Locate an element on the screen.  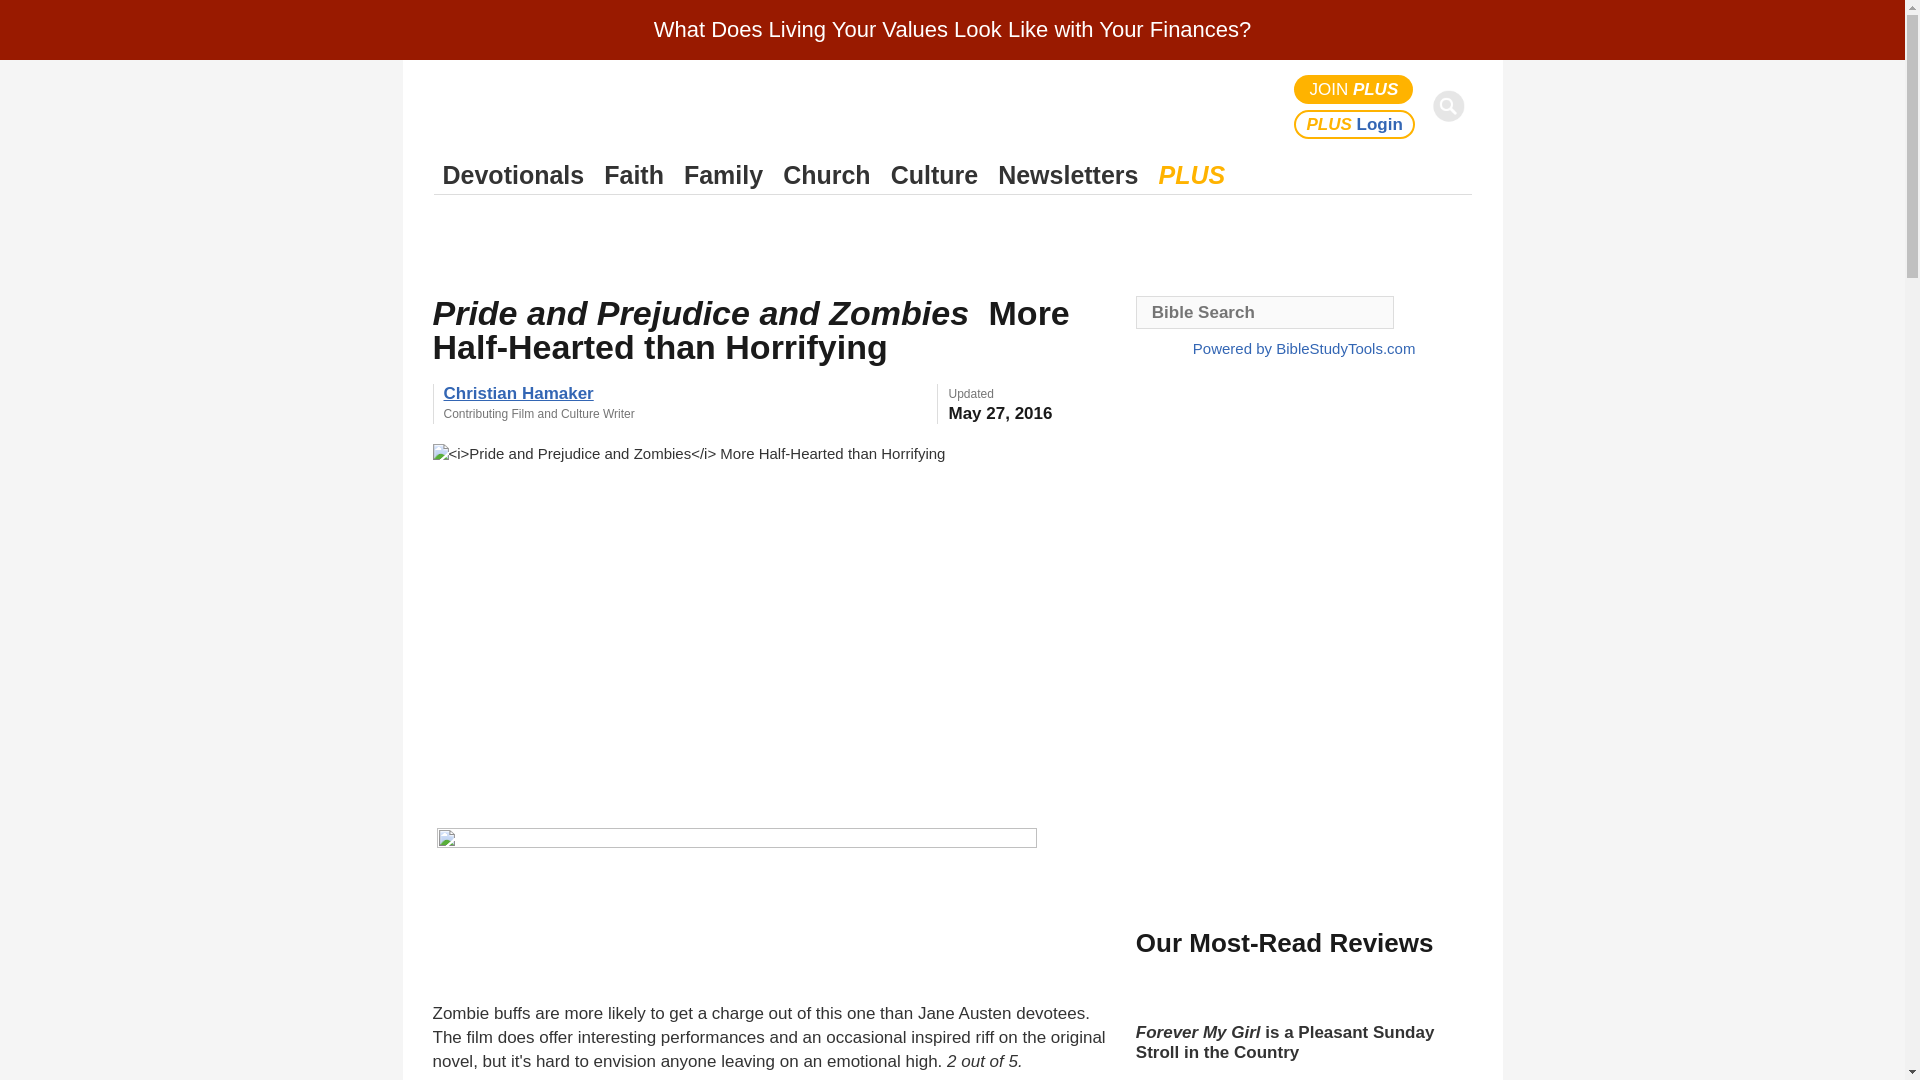
PLUS Login is located at coordinates (1354, 124).